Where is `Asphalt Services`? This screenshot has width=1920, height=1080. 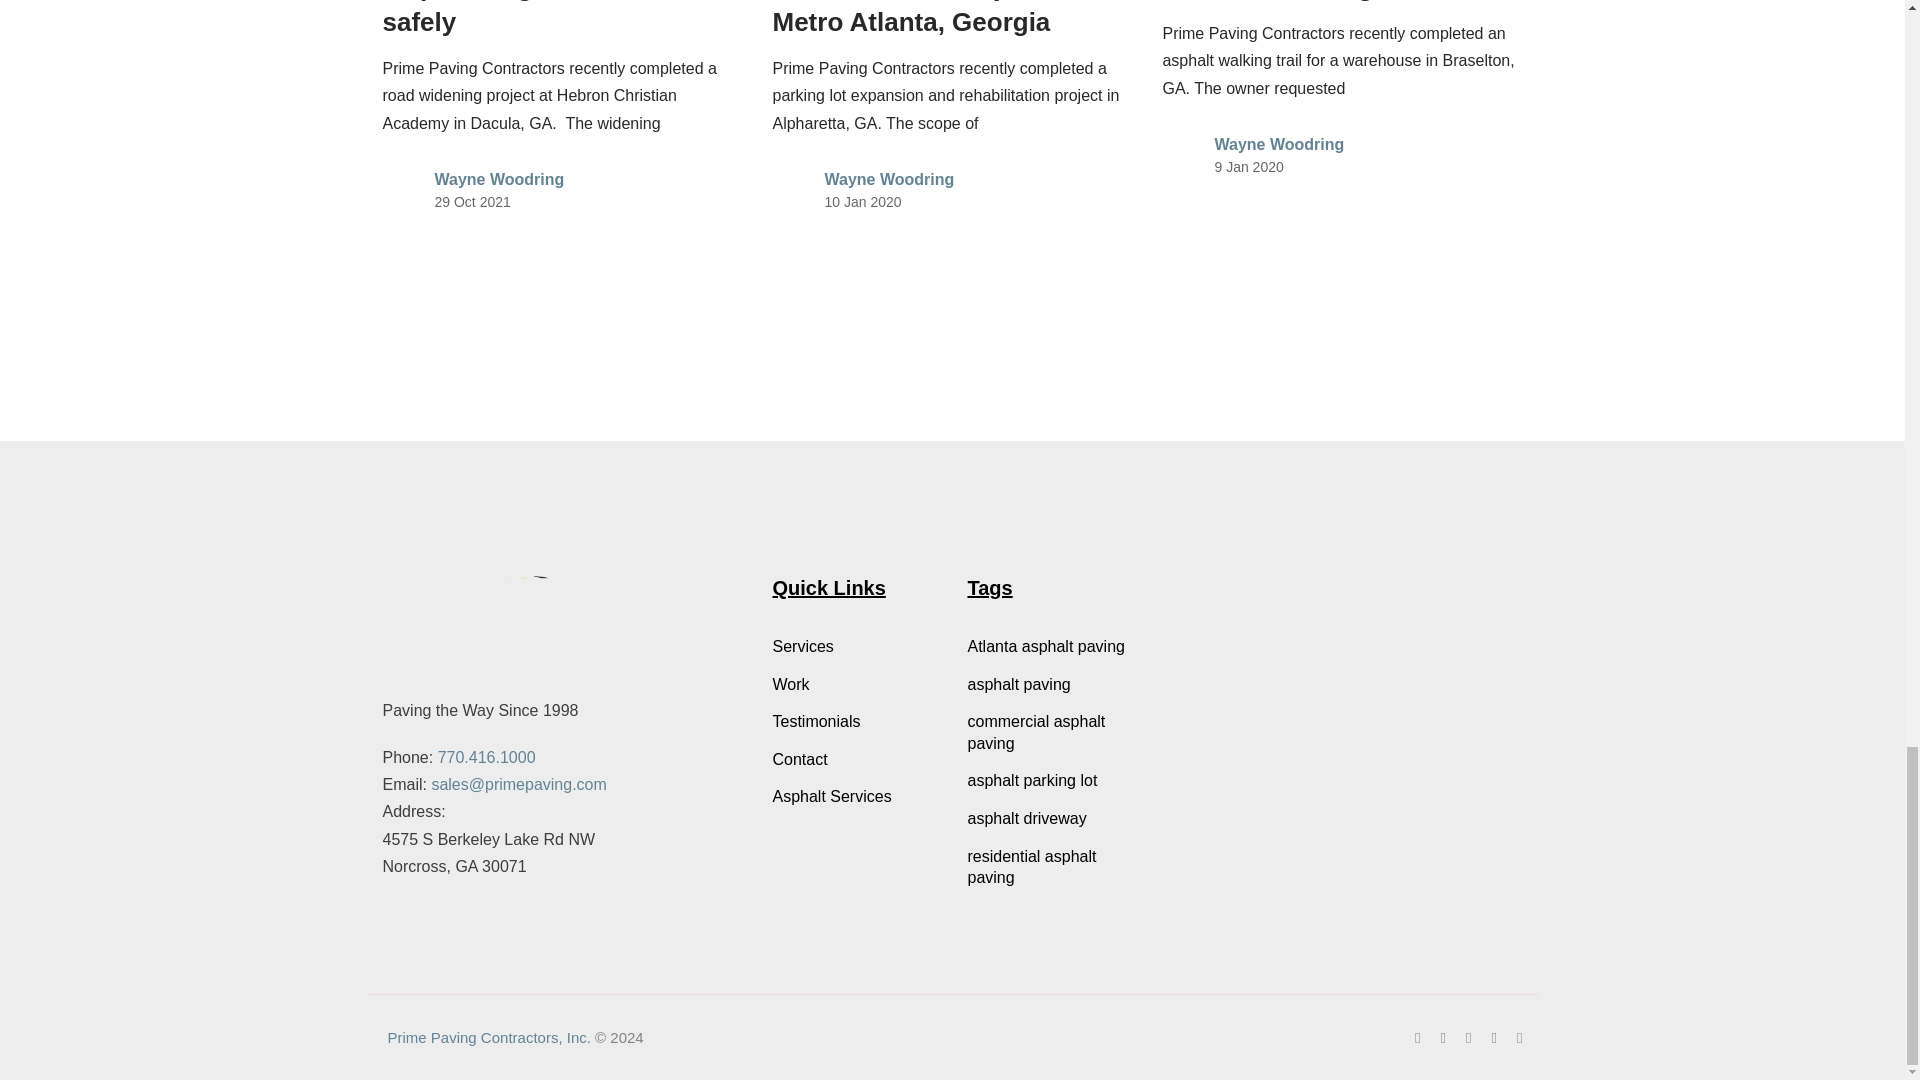 Asphalt Services is located at coordinates (854, 796).